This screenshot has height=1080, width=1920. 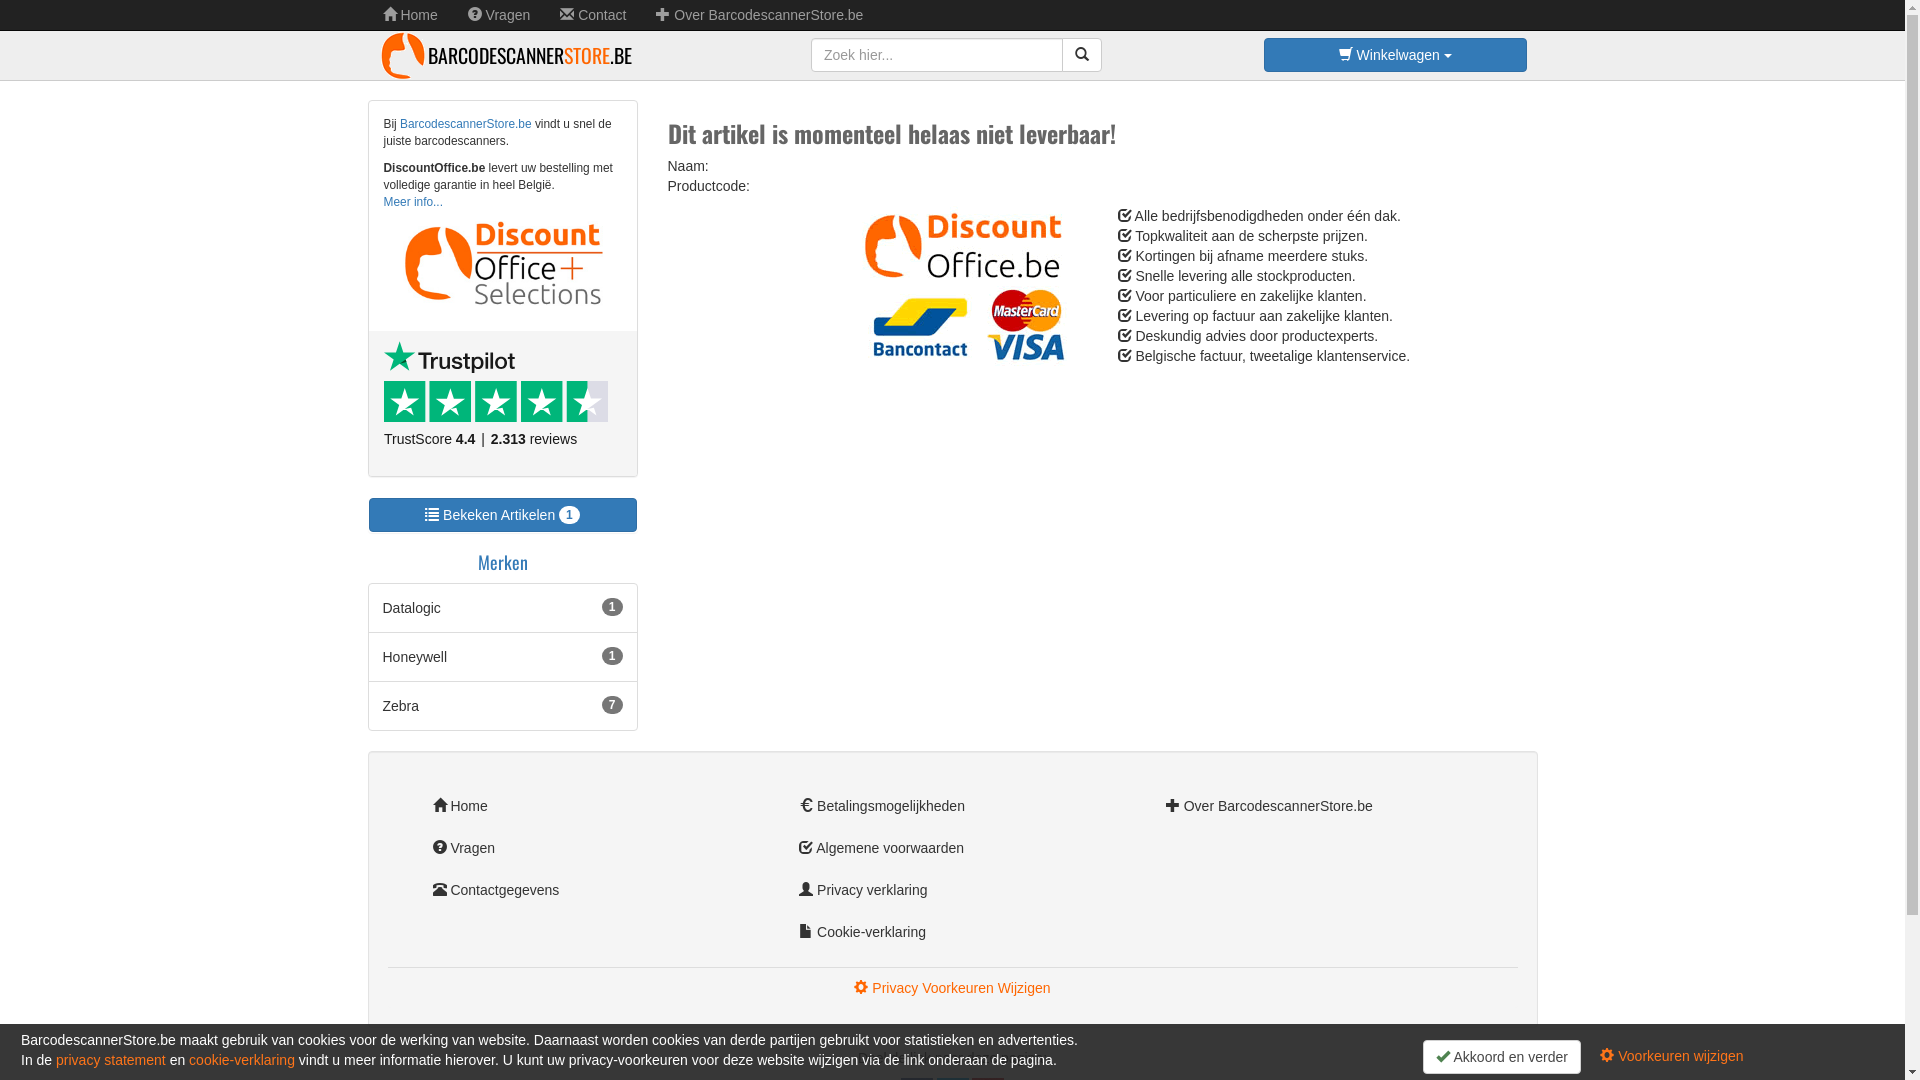 I want to click on cookie-verklaring, so click(x=242, y=1060).